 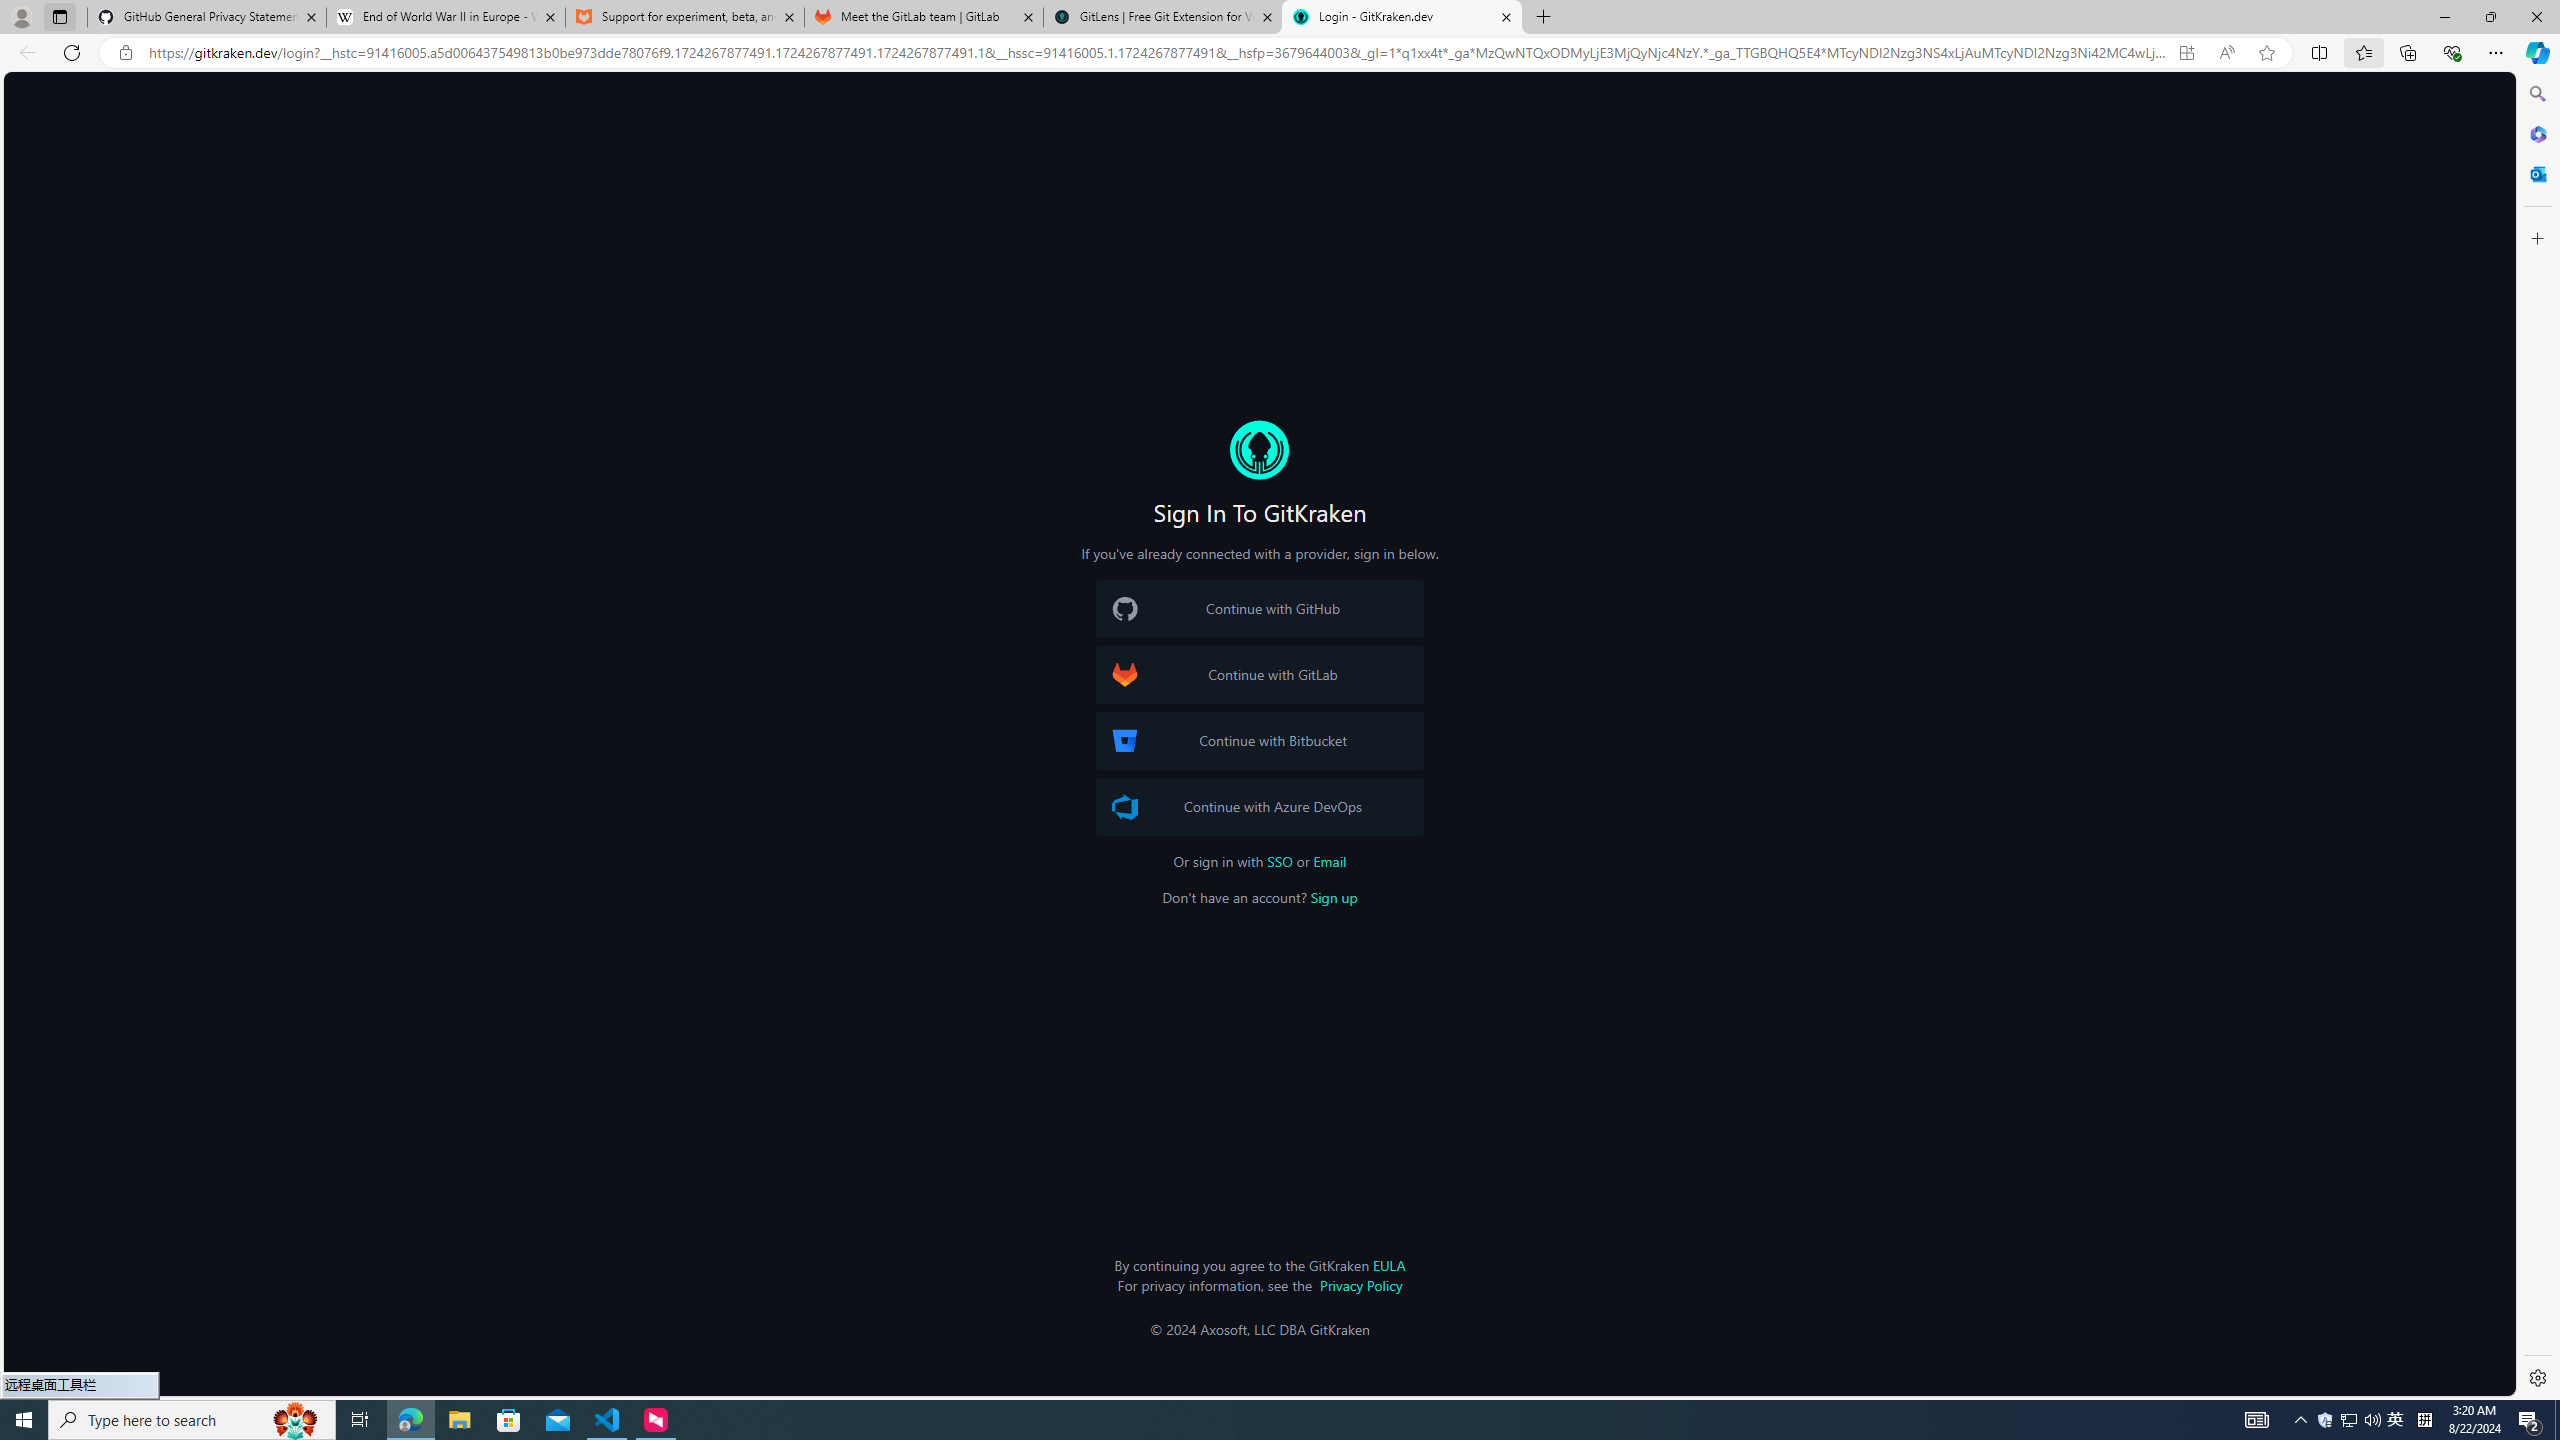 I want to click on Email, so click(x=1330, y=862).